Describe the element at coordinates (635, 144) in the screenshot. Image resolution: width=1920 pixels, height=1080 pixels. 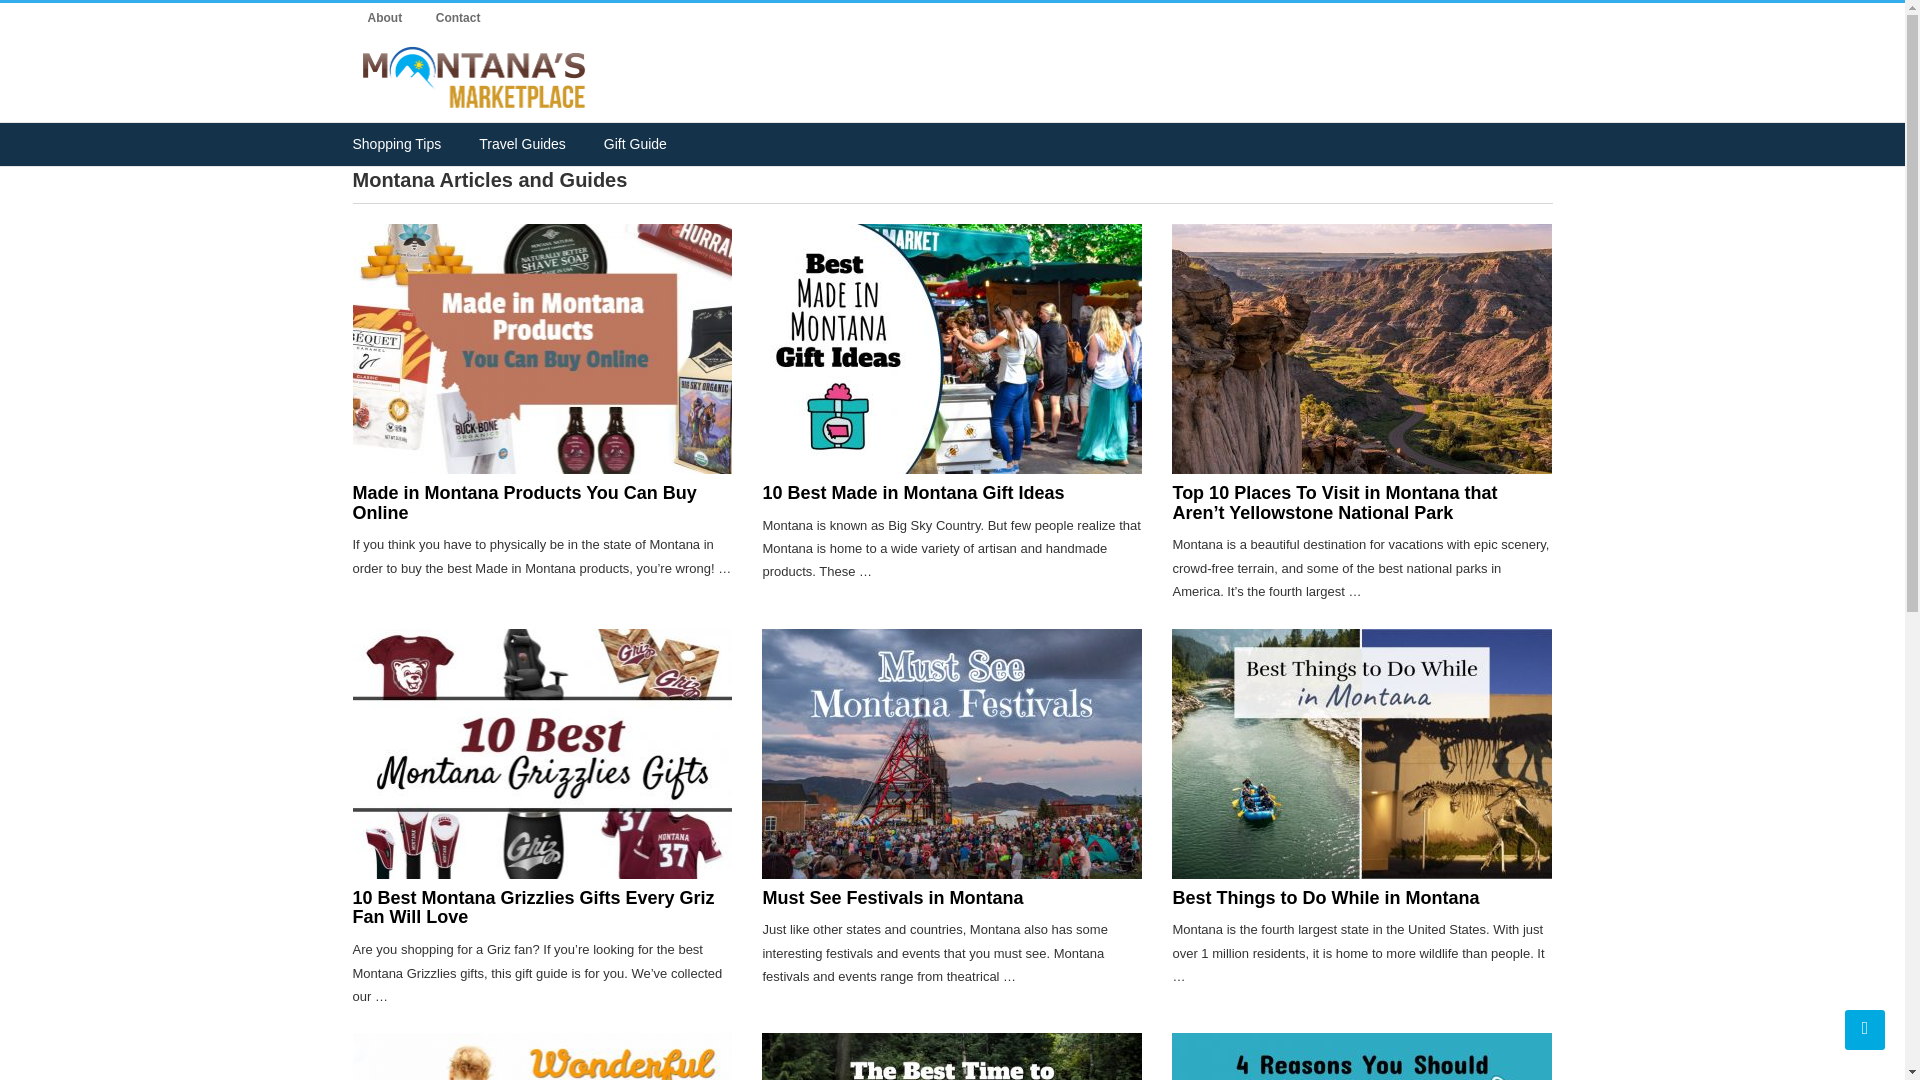
I see `Gift Guide` at that location.